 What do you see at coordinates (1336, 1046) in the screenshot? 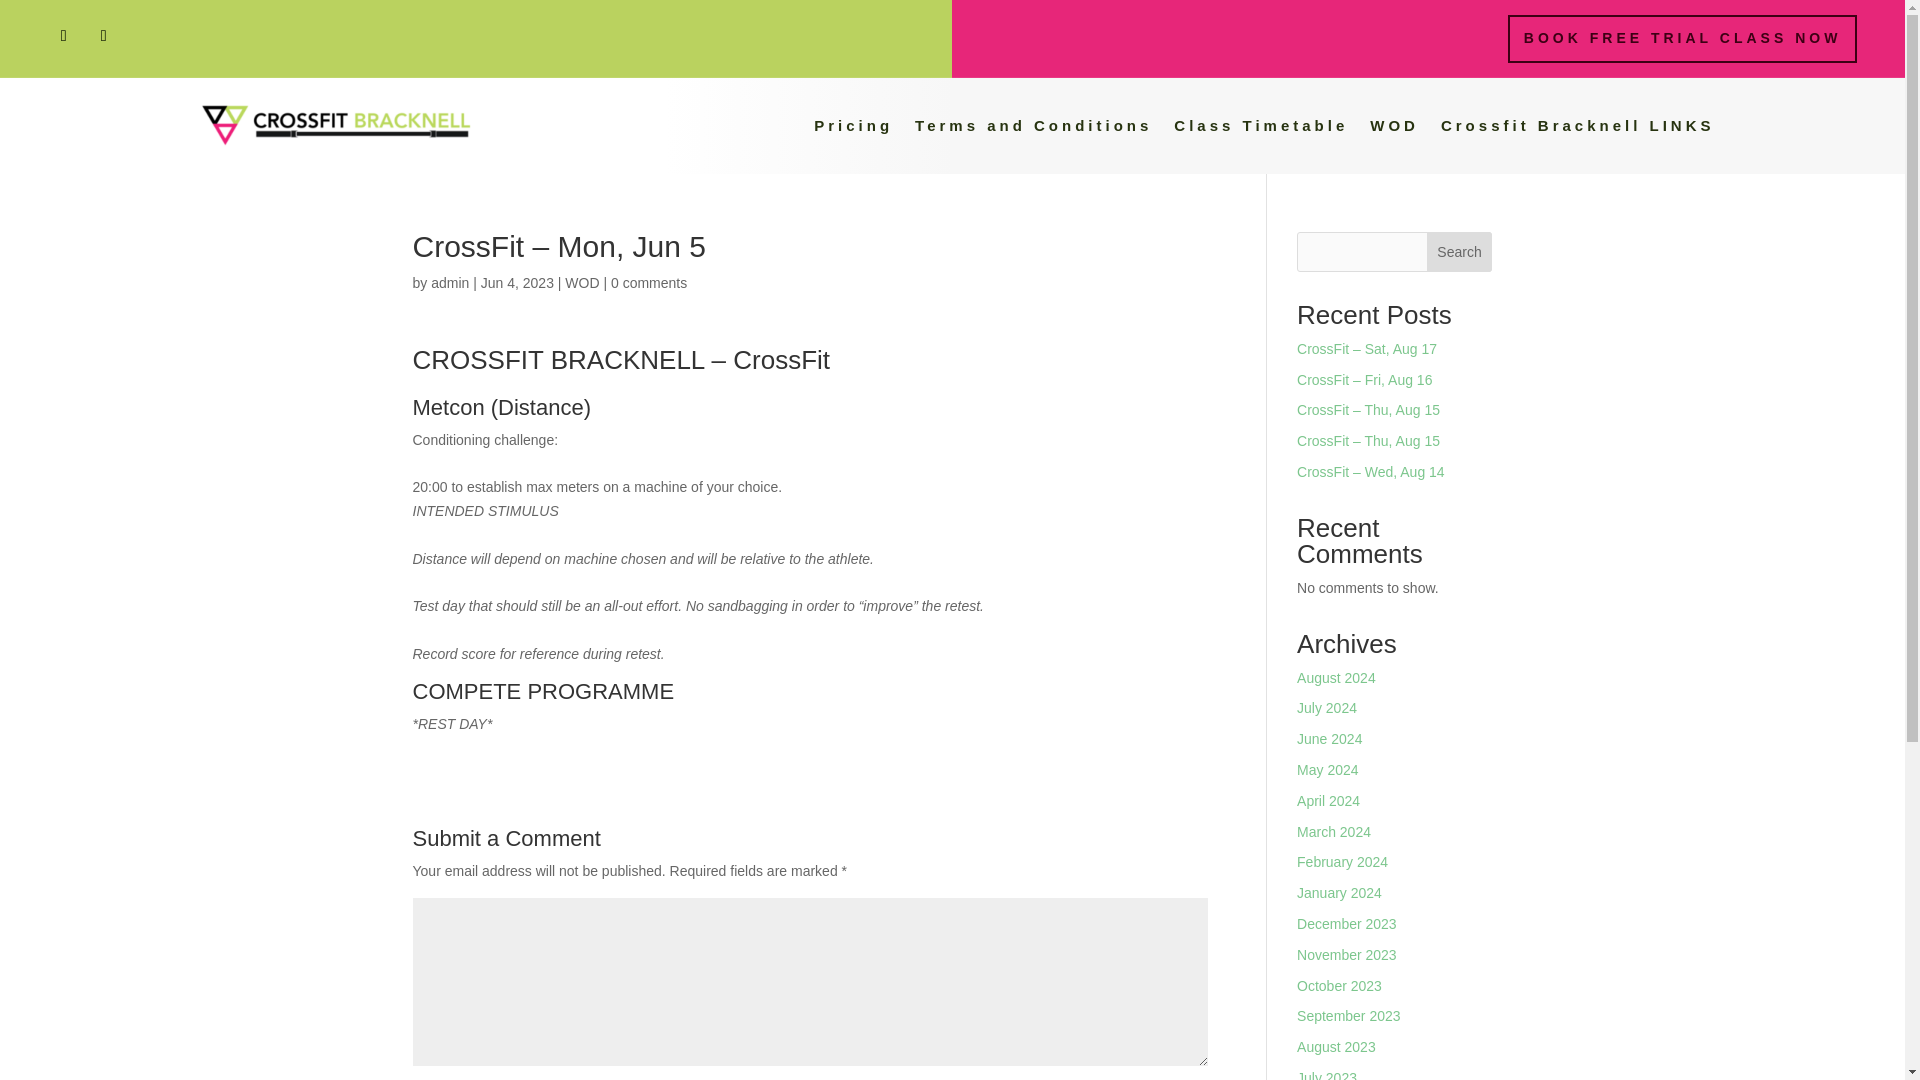
I see `August 2023` at bounding box center [1336, 1046].